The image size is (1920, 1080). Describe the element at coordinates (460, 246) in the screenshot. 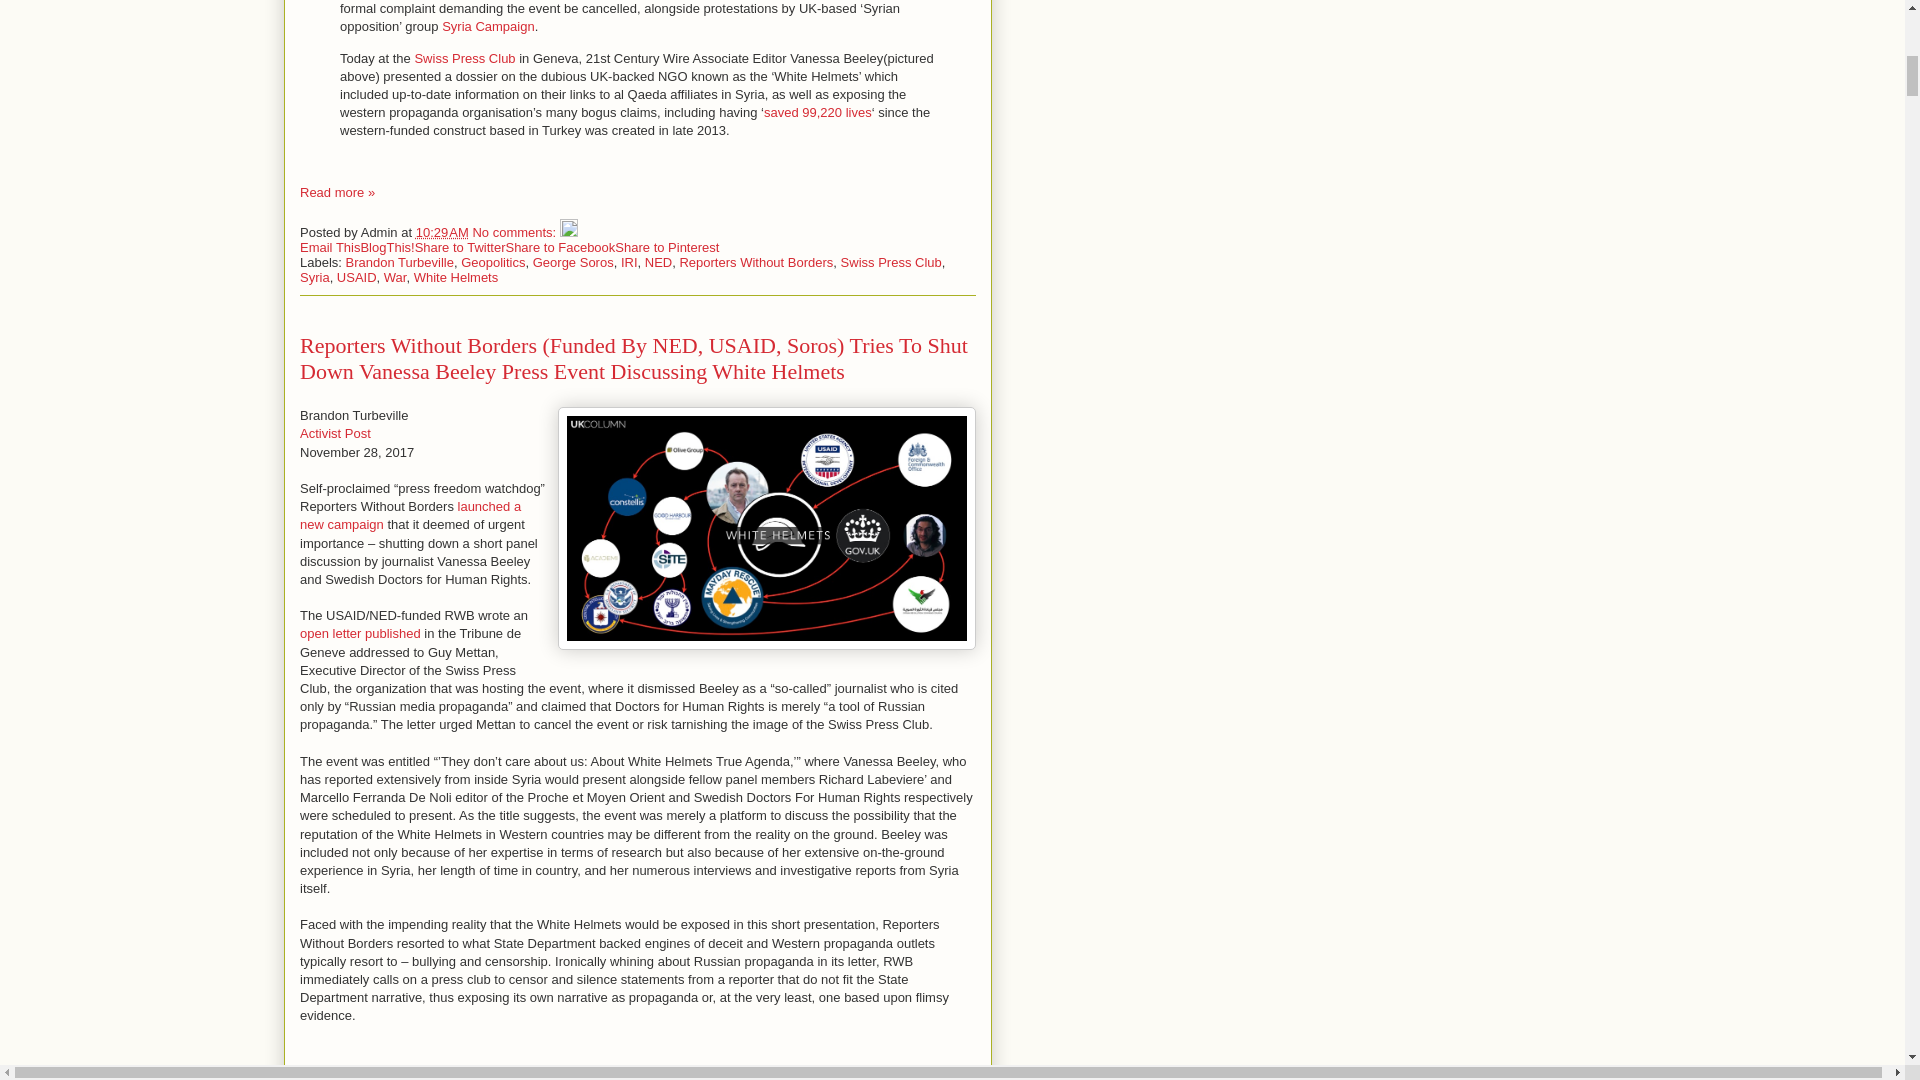

I see `Share to Twitter` at that location.